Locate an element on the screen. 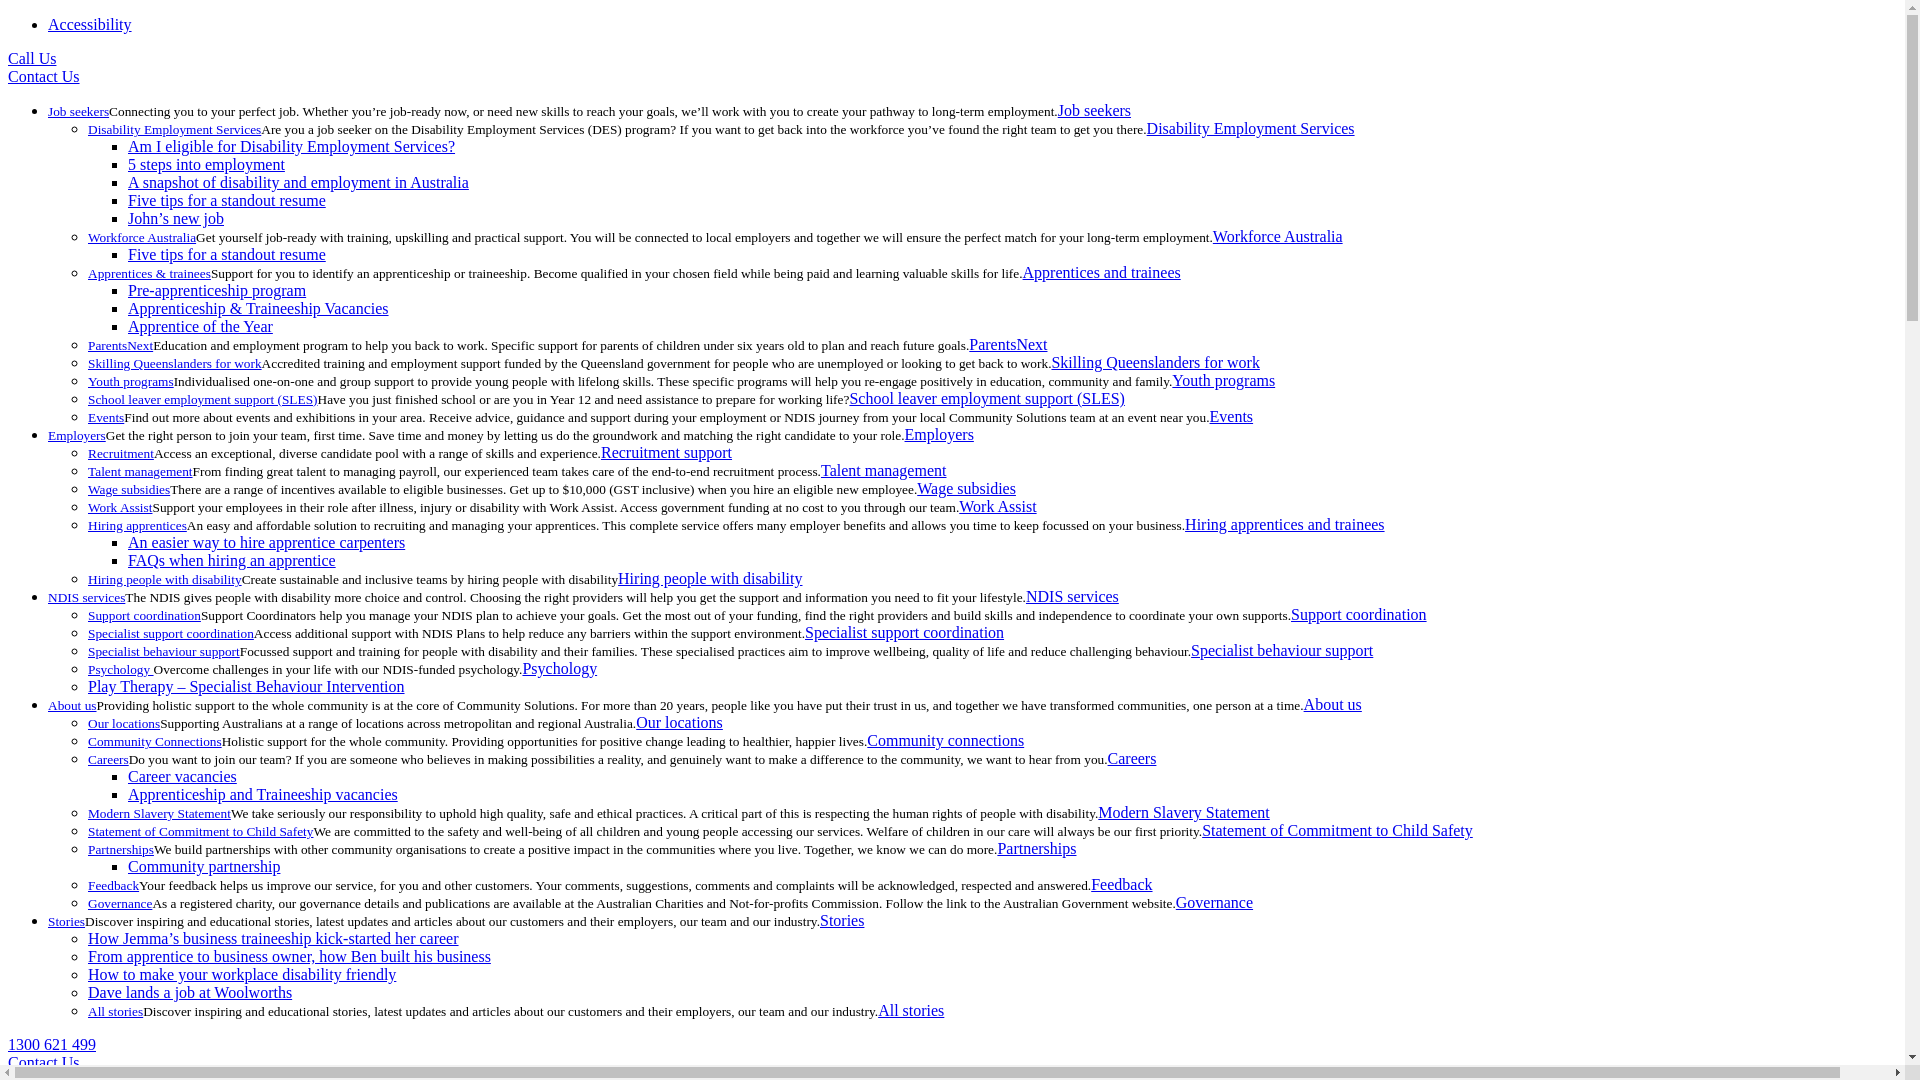 This screenshot has height=1080, width=1920. Employers is located at coordinates (77, 436).